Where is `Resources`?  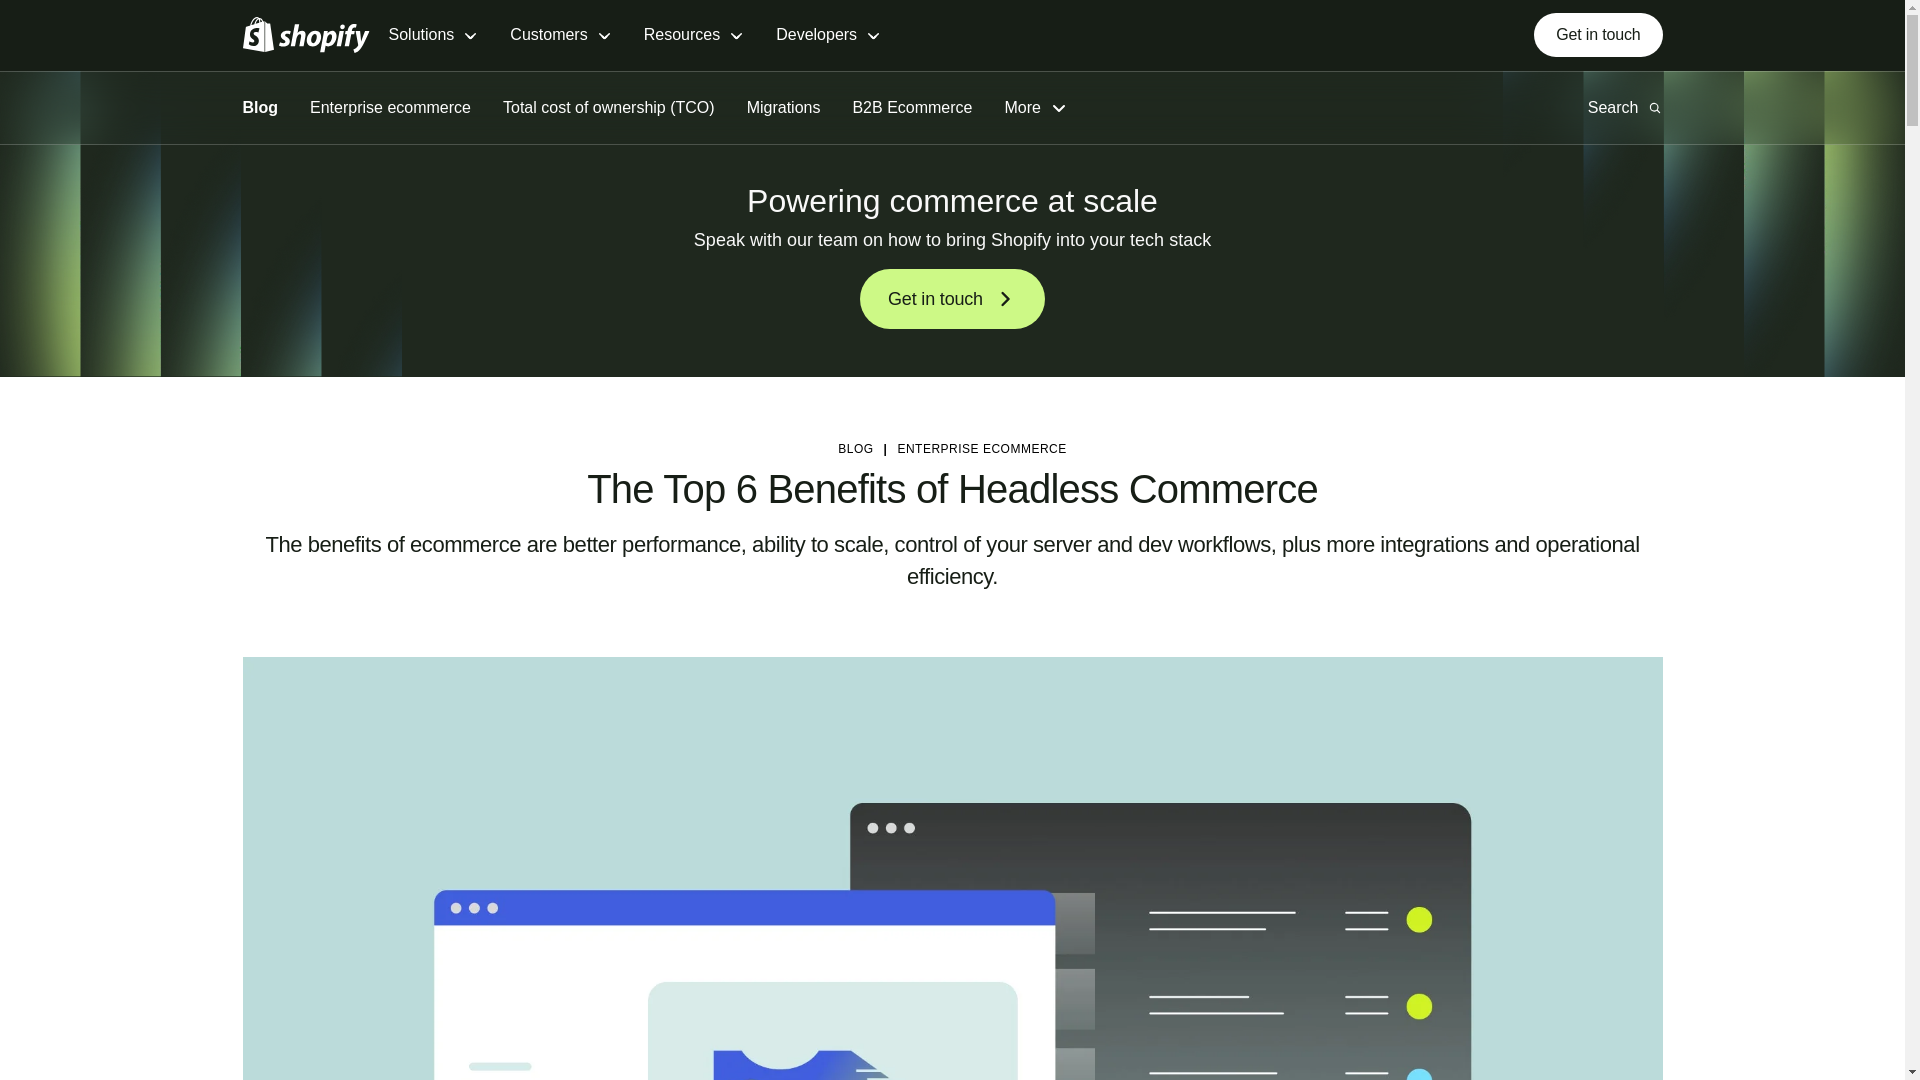 Resources is located at coordinates (694, 36).